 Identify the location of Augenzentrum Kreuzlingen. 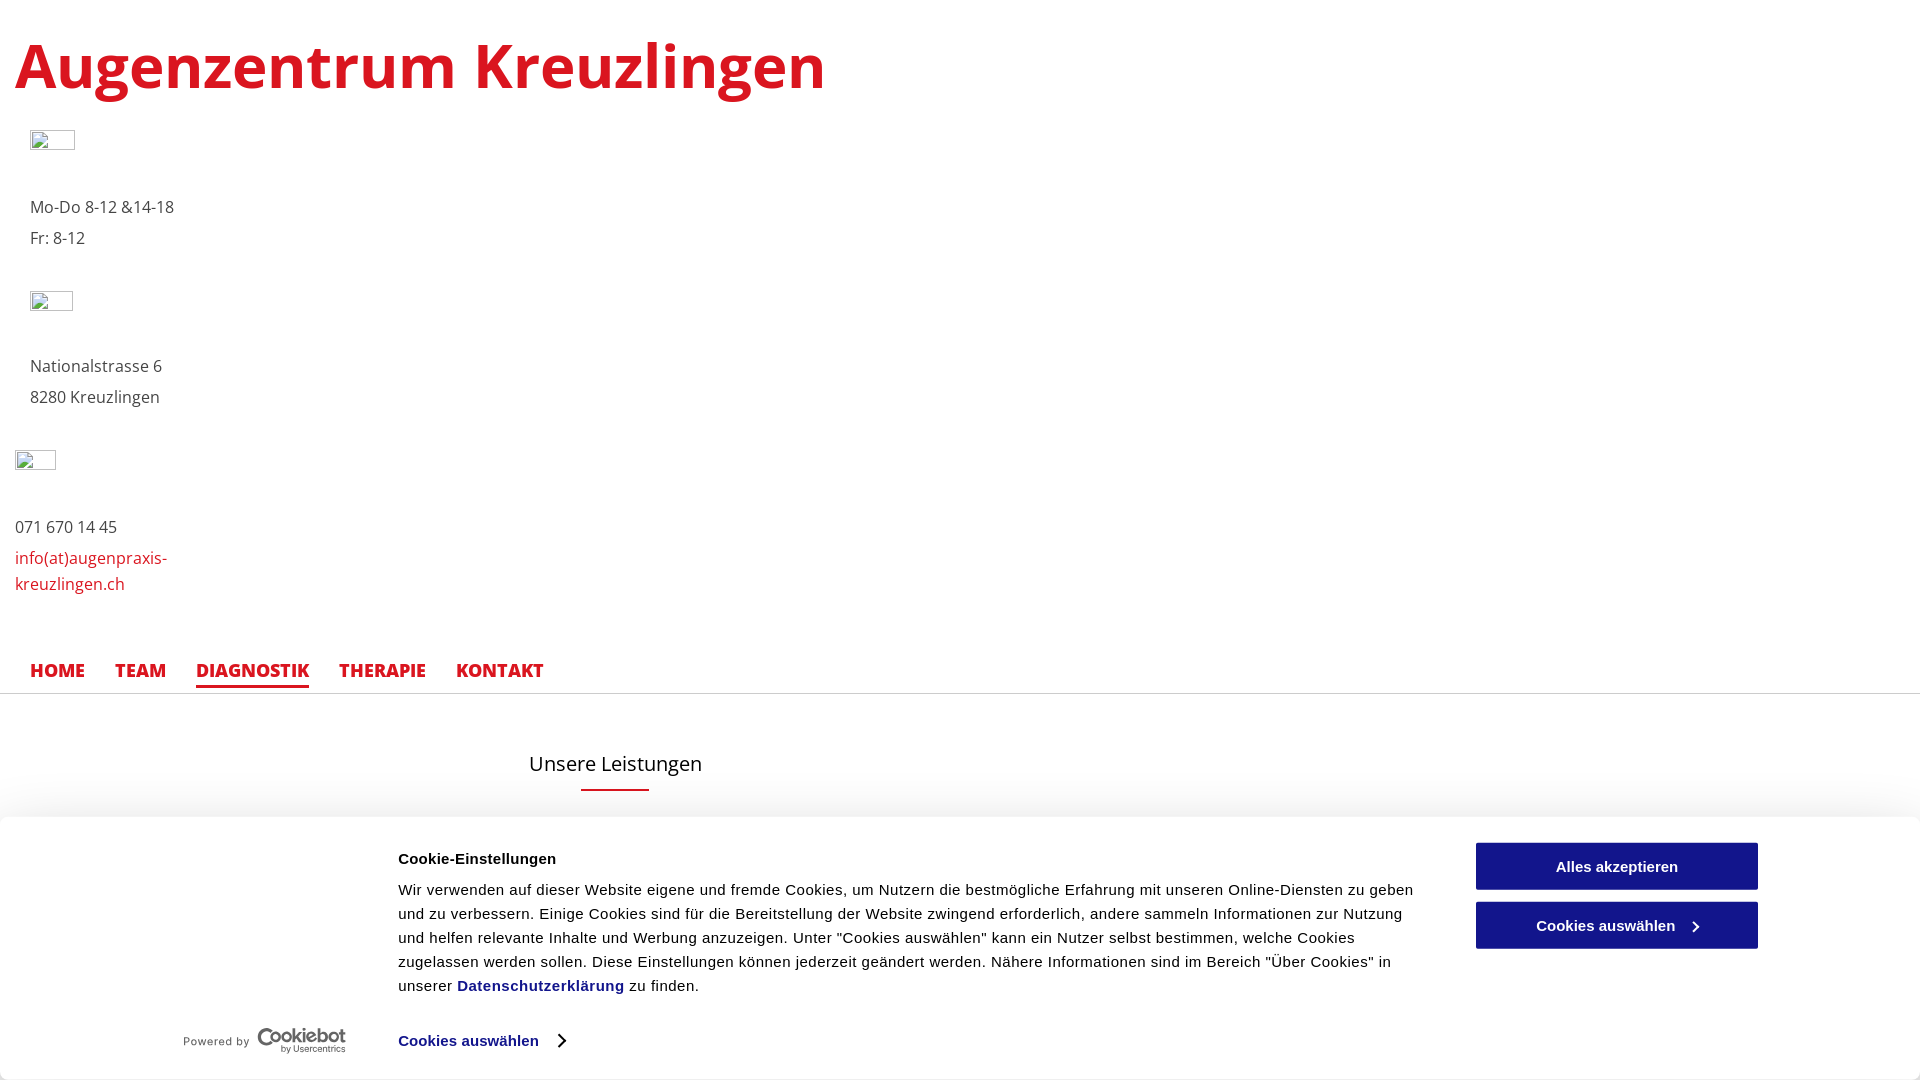
(420, 65).